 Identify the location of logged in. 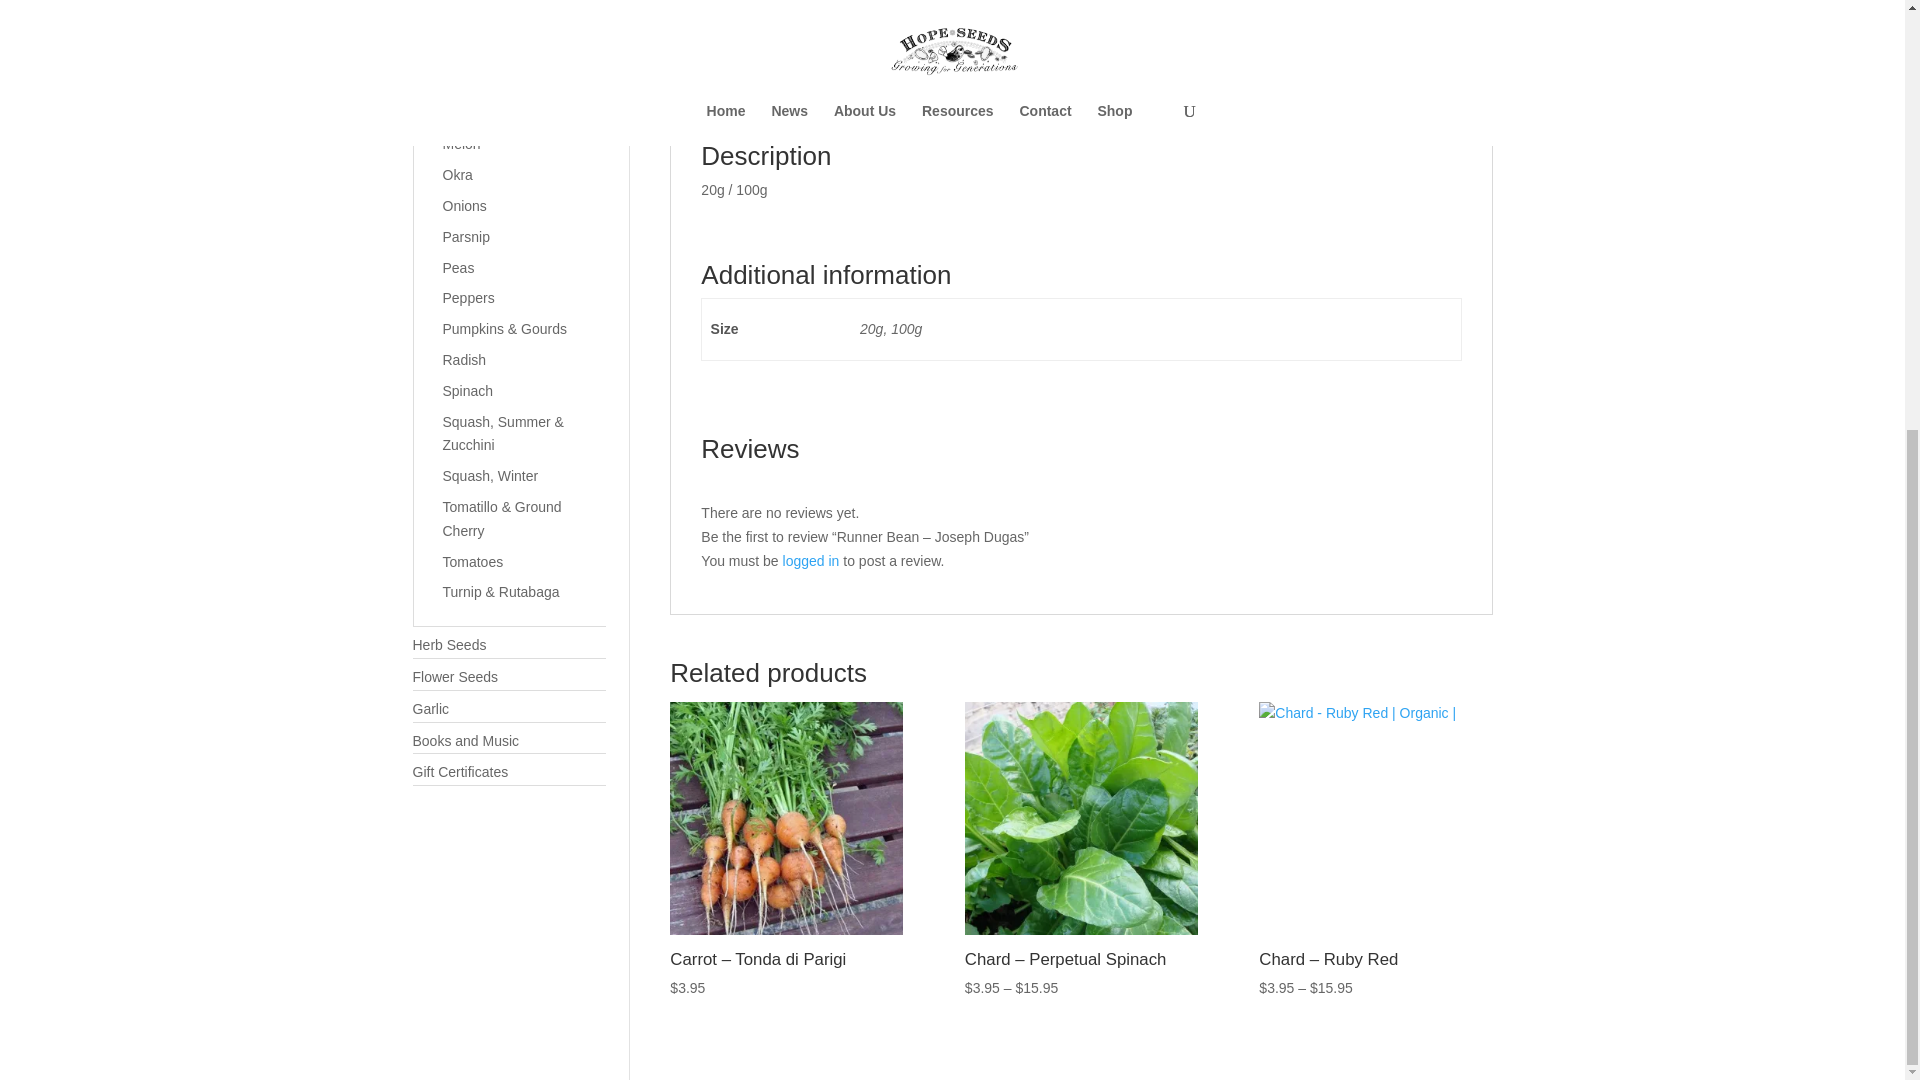
(812, 560).